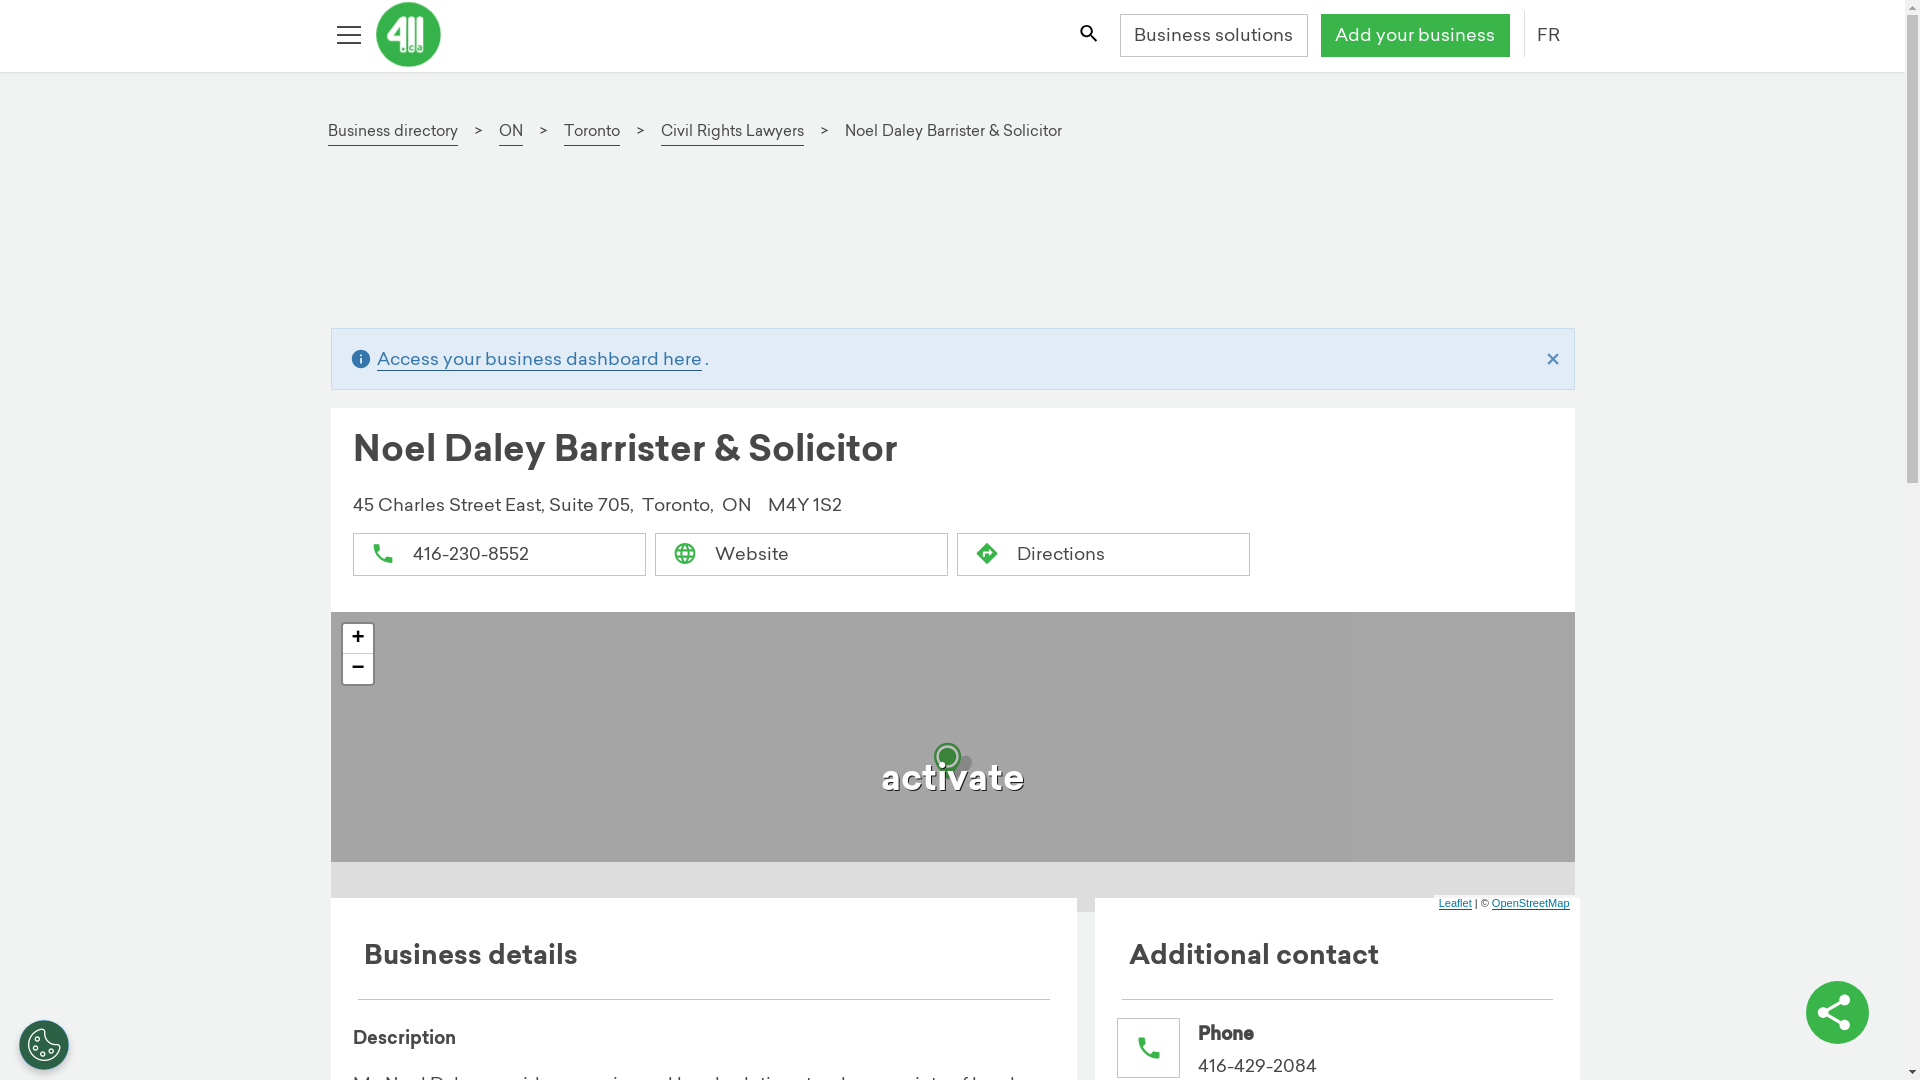 This screenshot has width=1920, height=1080. Describe the element at coordinates (500, 554) in the screenshot. I see `416-230-8552` at that location.